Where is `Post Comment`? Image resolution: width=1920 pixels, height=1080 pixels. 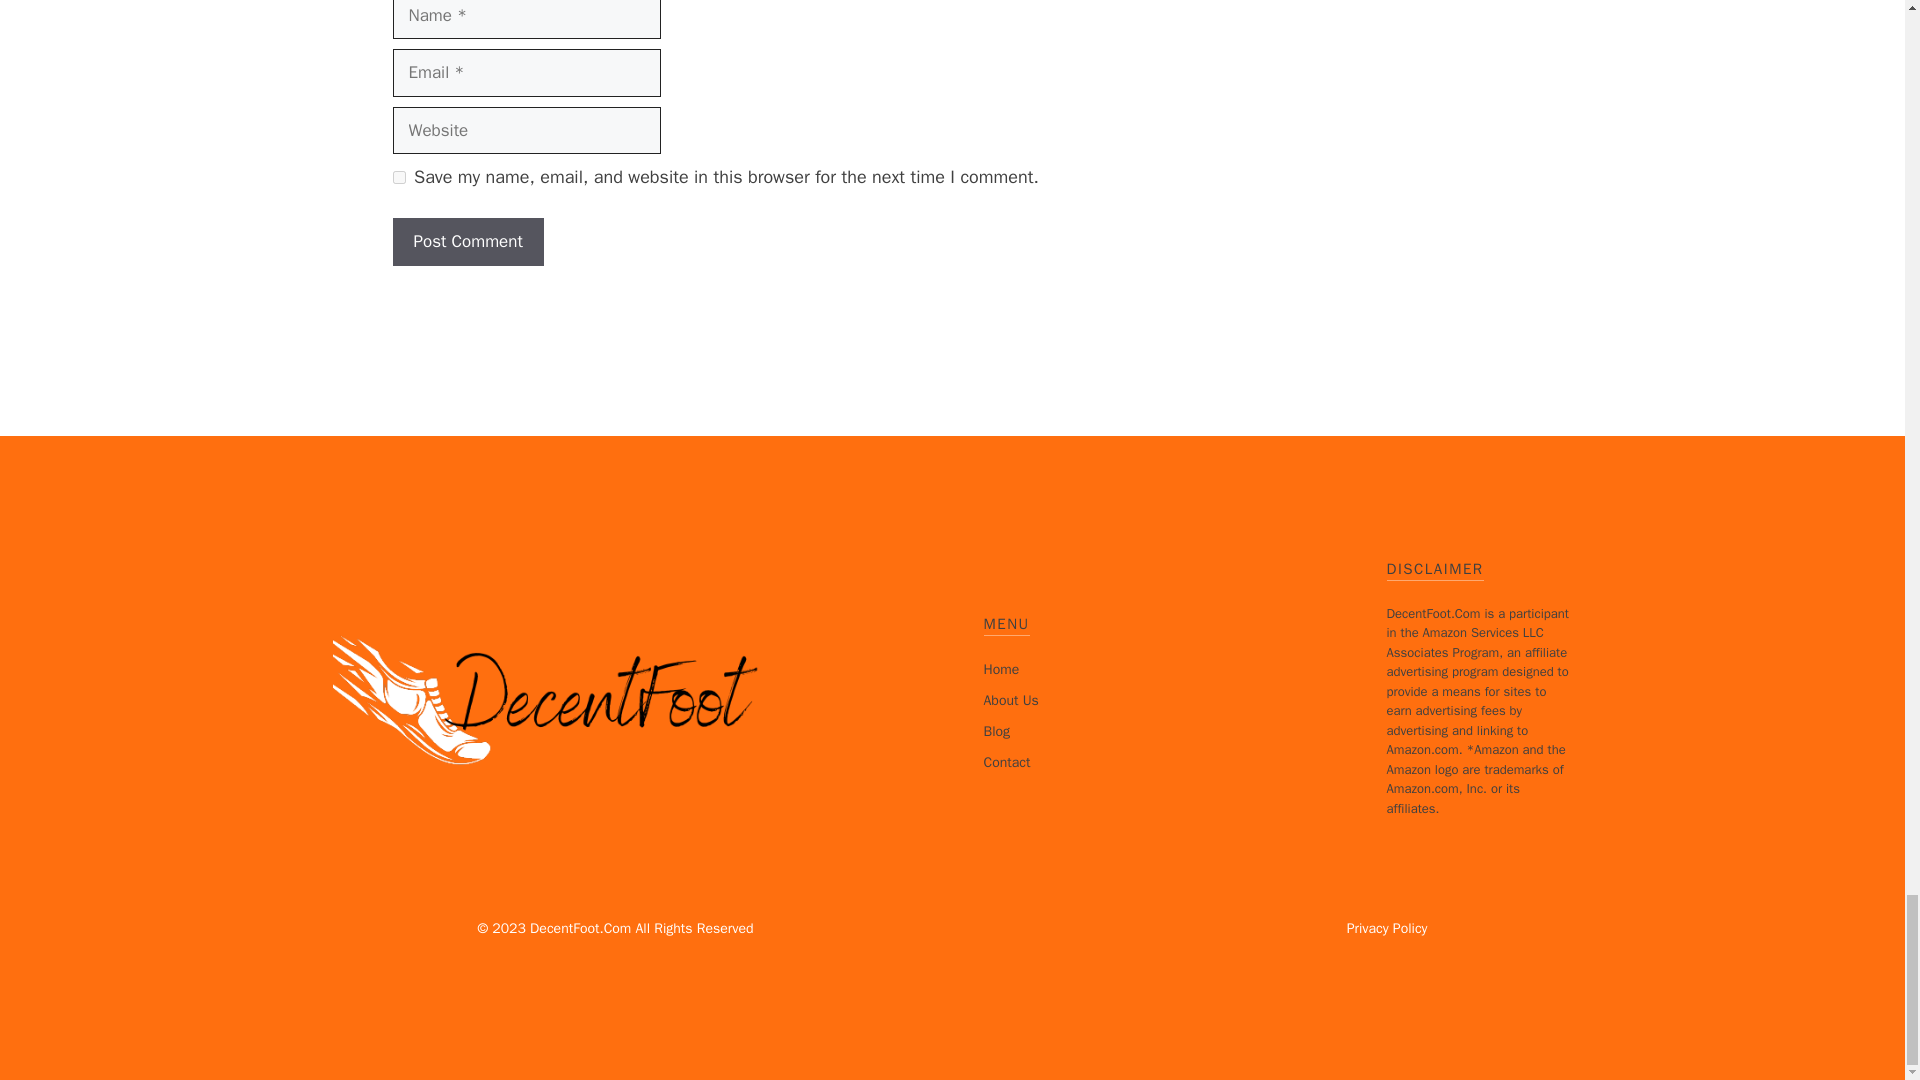
Post Comment is located at coordinates (467, 242).